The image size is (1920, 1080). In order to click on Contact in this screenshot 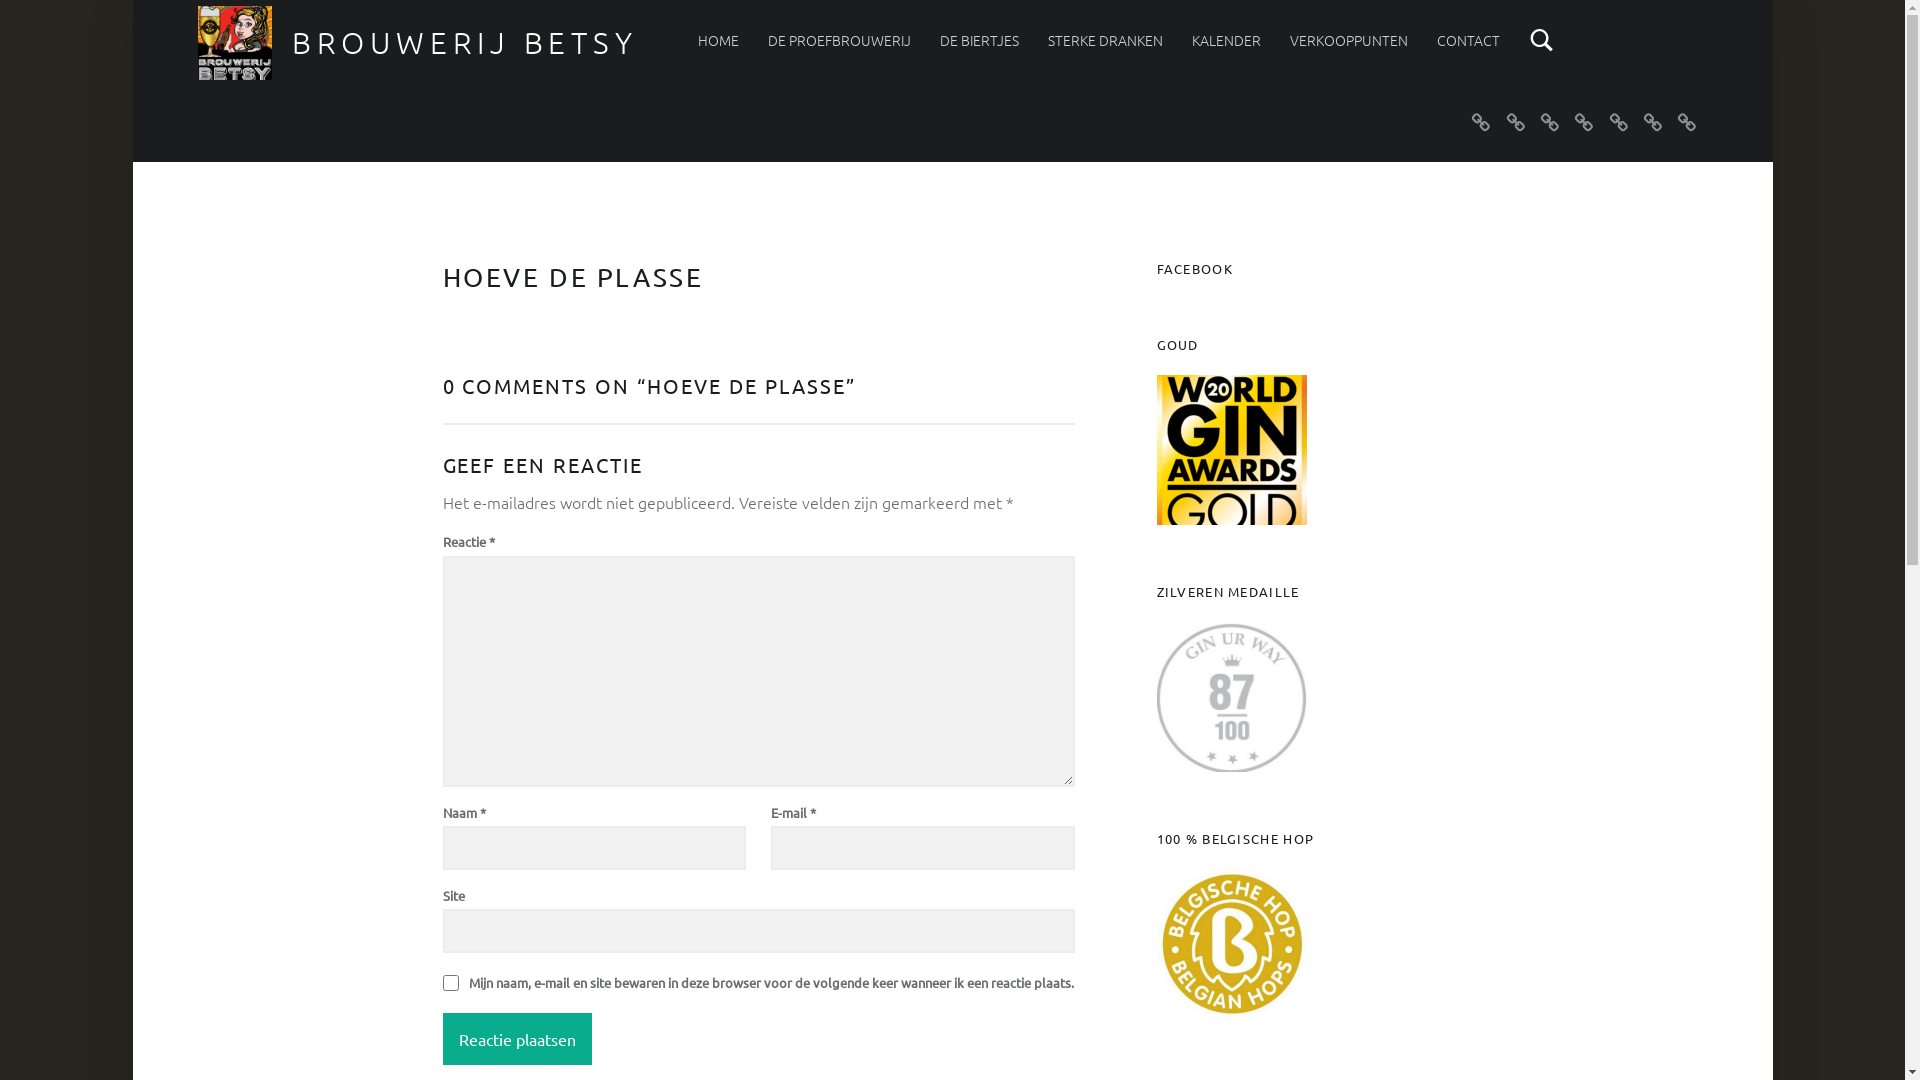, I will do `click(1688, 121)`.